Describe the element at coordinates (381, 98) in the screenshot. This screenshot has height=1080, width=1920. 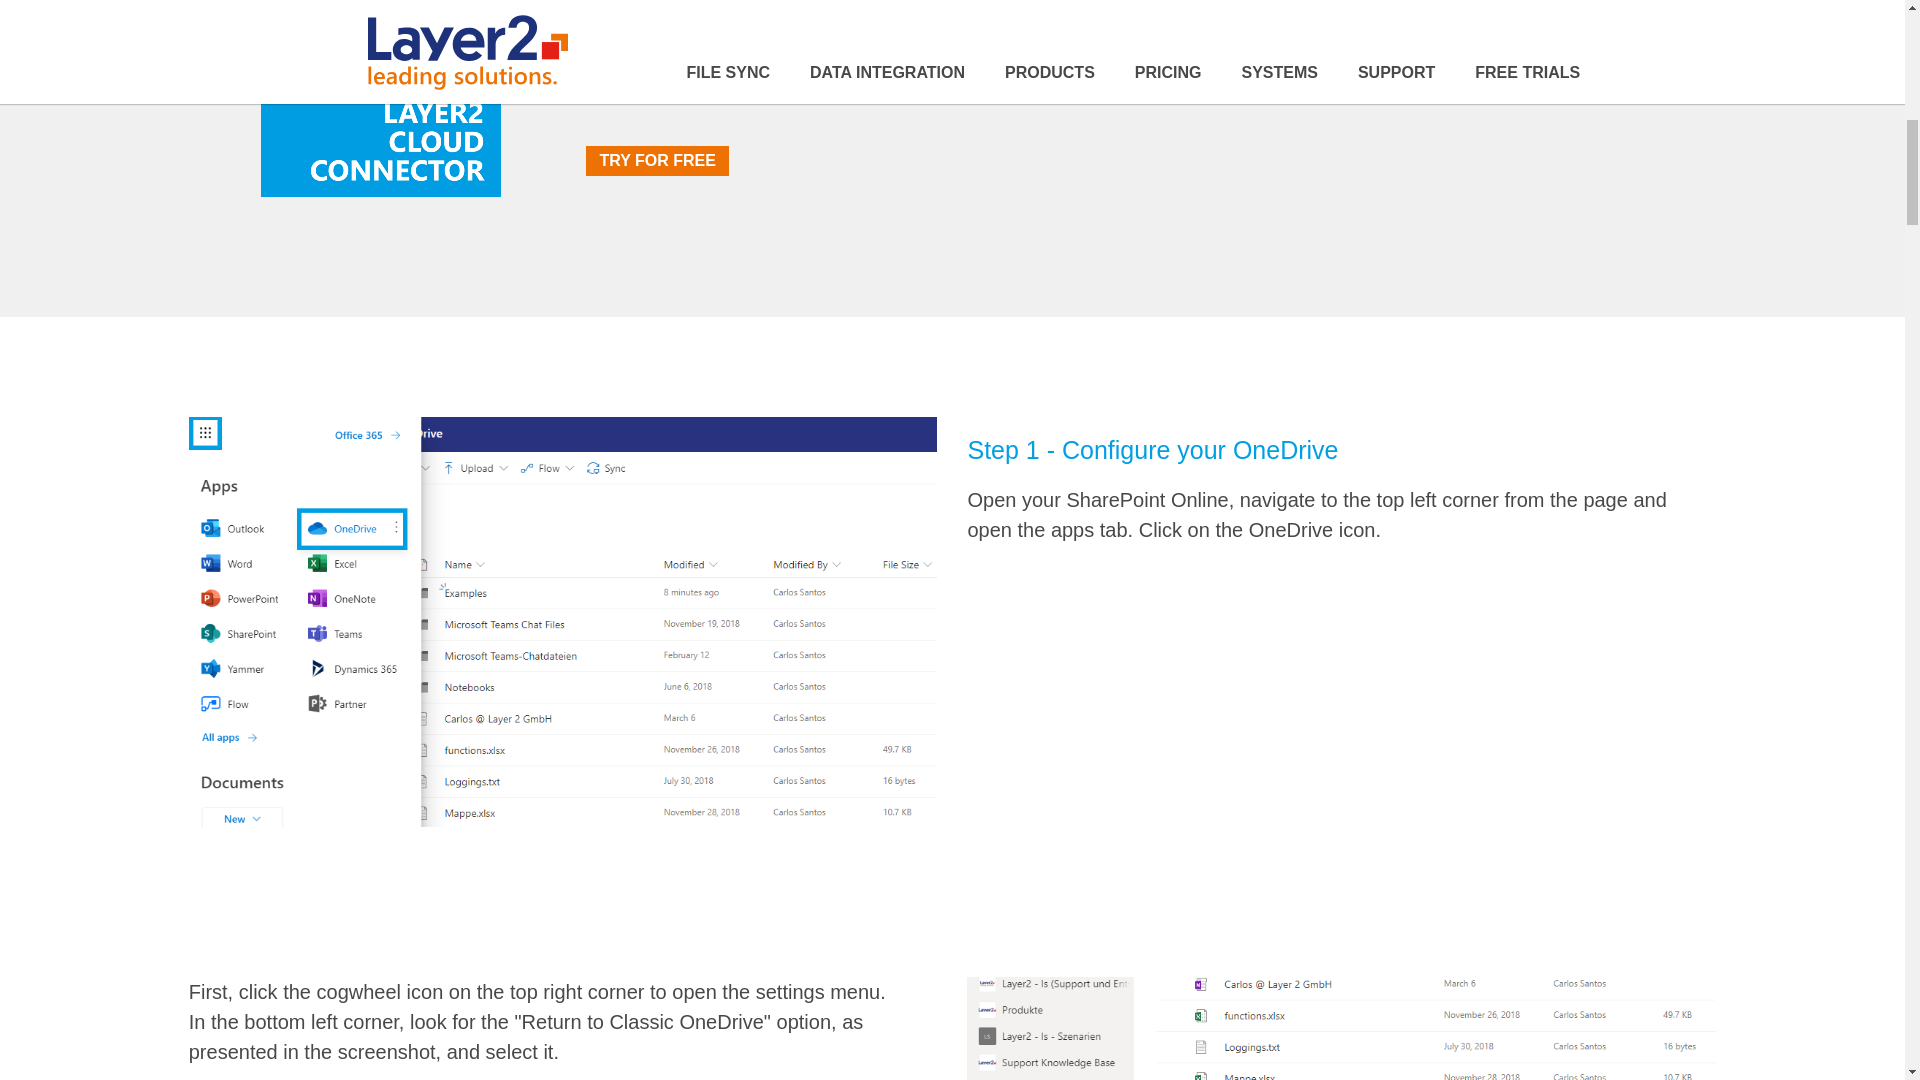
I see `Layer2 Cloud Connector Logo` at that location.